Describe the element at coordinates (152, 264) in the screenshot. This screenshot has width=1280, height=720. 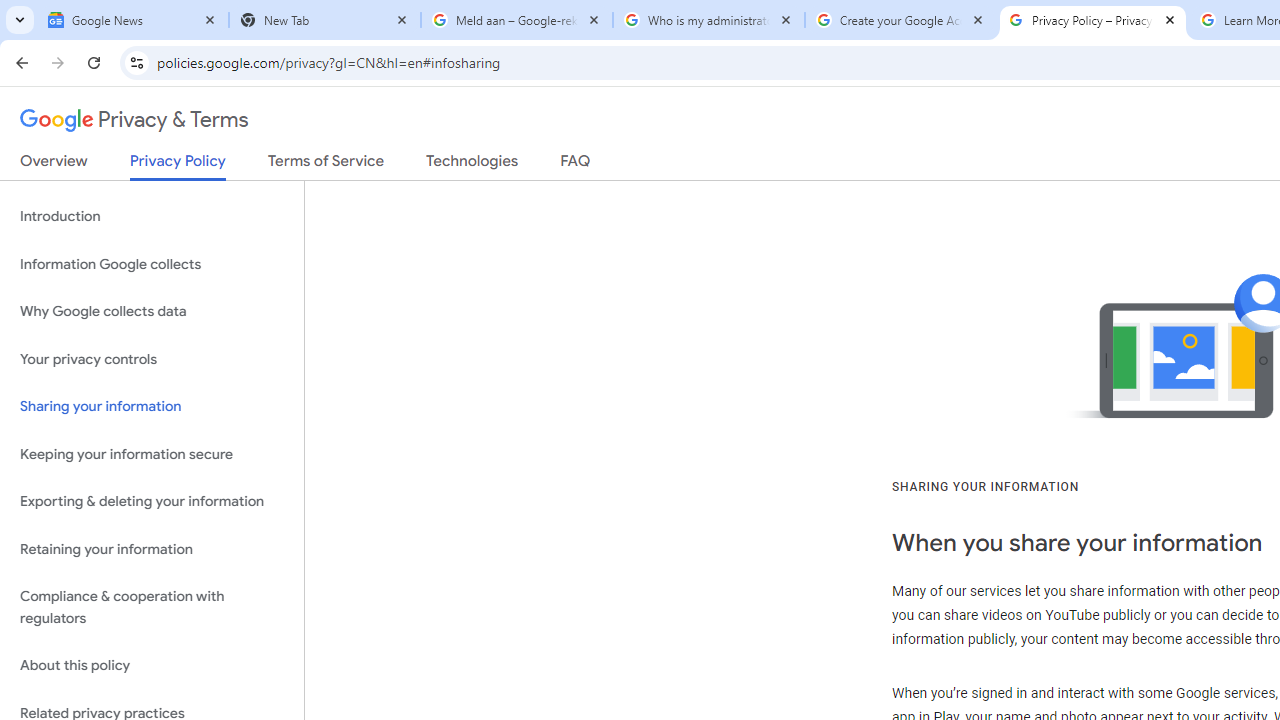
I see `Information Google collects` at that location.